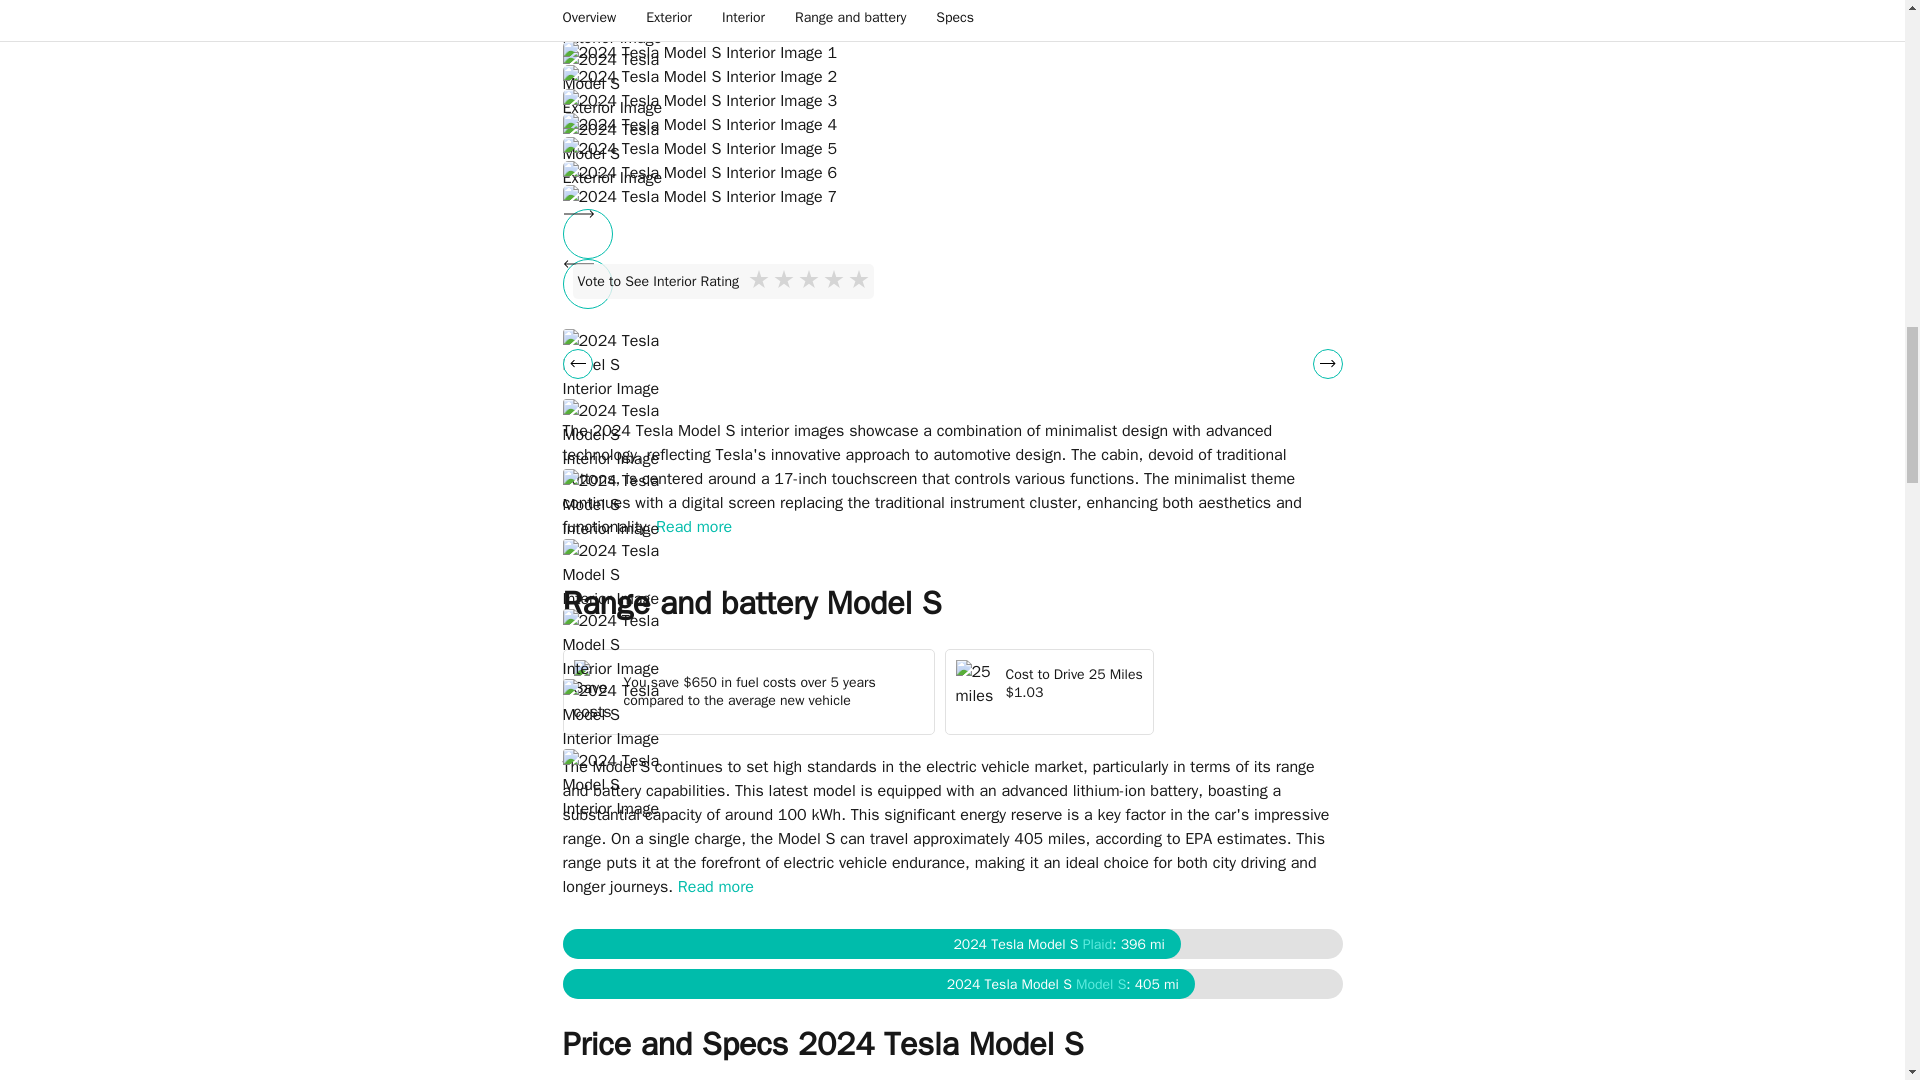 The height and width of the screenshot is (1080, 1920). Describe the element at coordinates (616, 152) in the screenshot. I see `Exterior Image 2024 Tesla Model S 6` at that location.